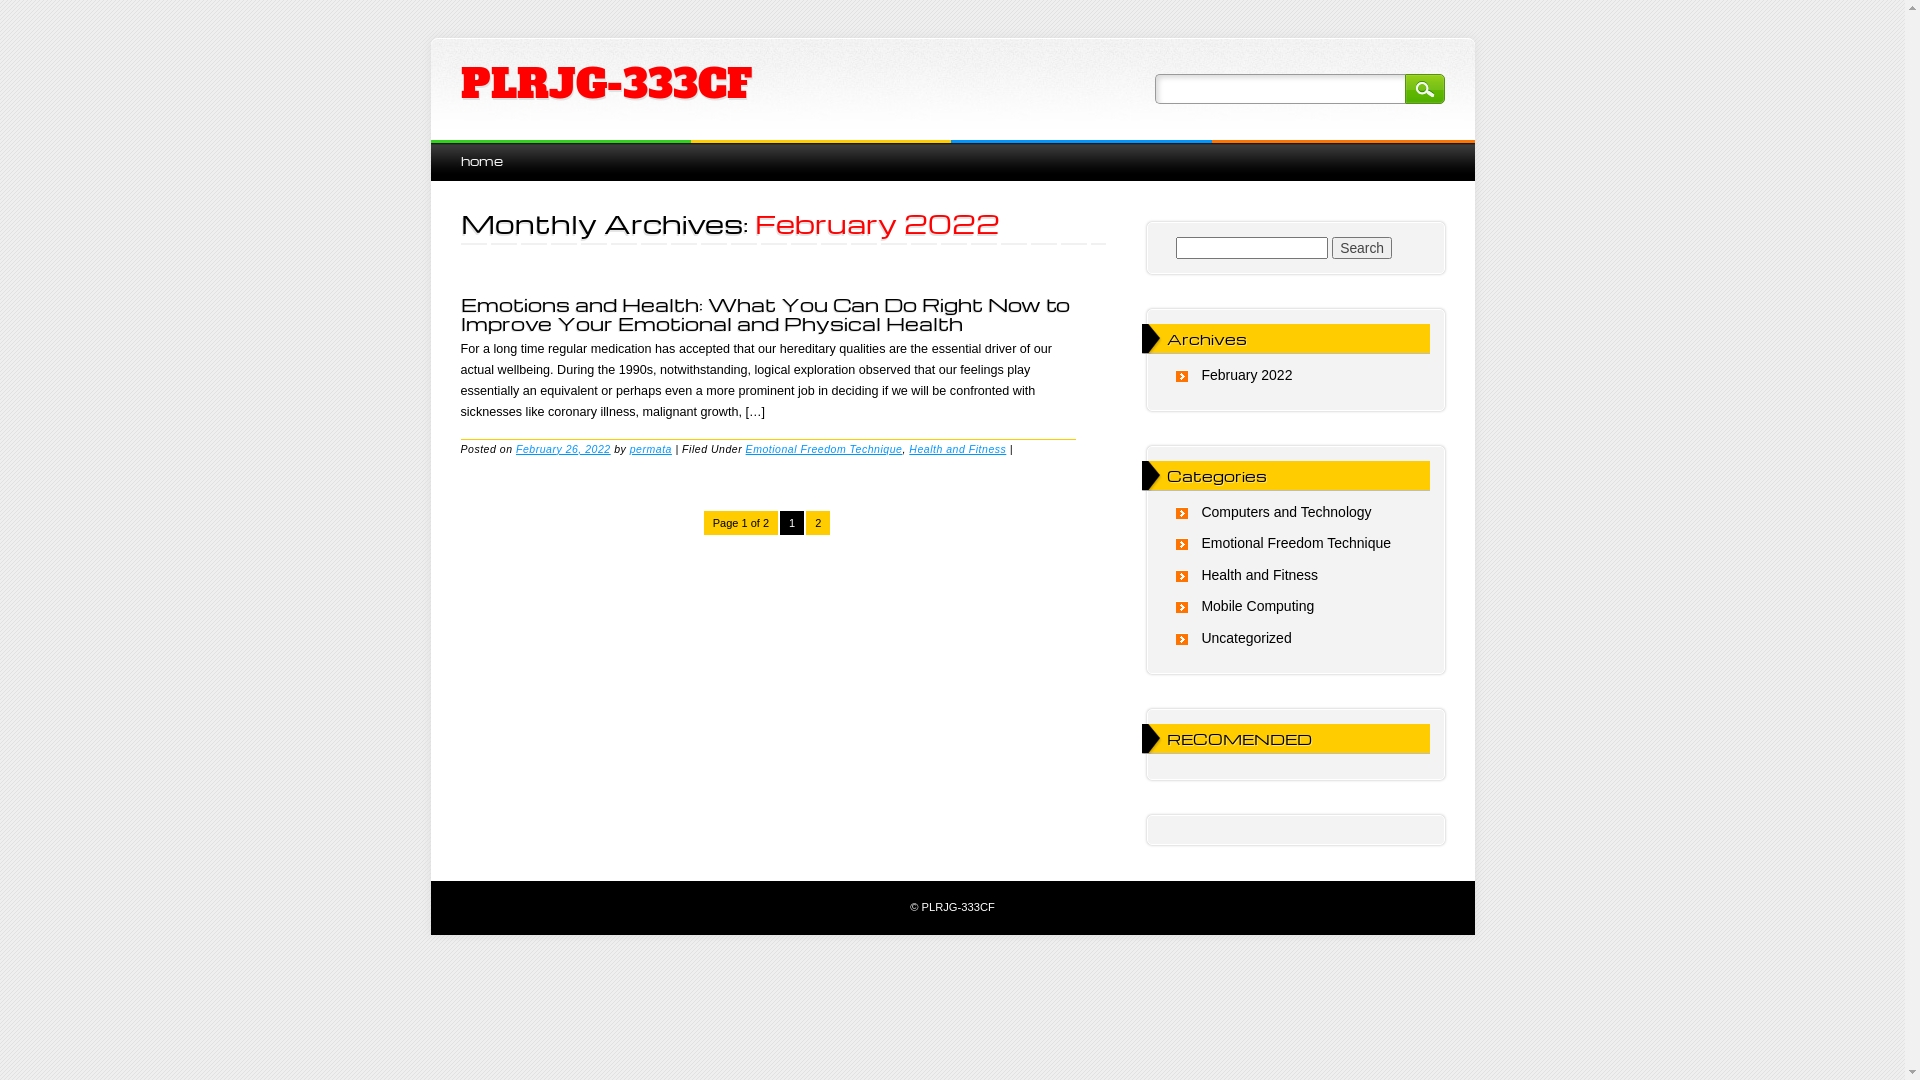 The height and width of the screenshot is (1080, 1920). What do you see at coordinates (564, 448) in the screenshot?
I see `February 26, 2022` at bounding box center [564, 448].